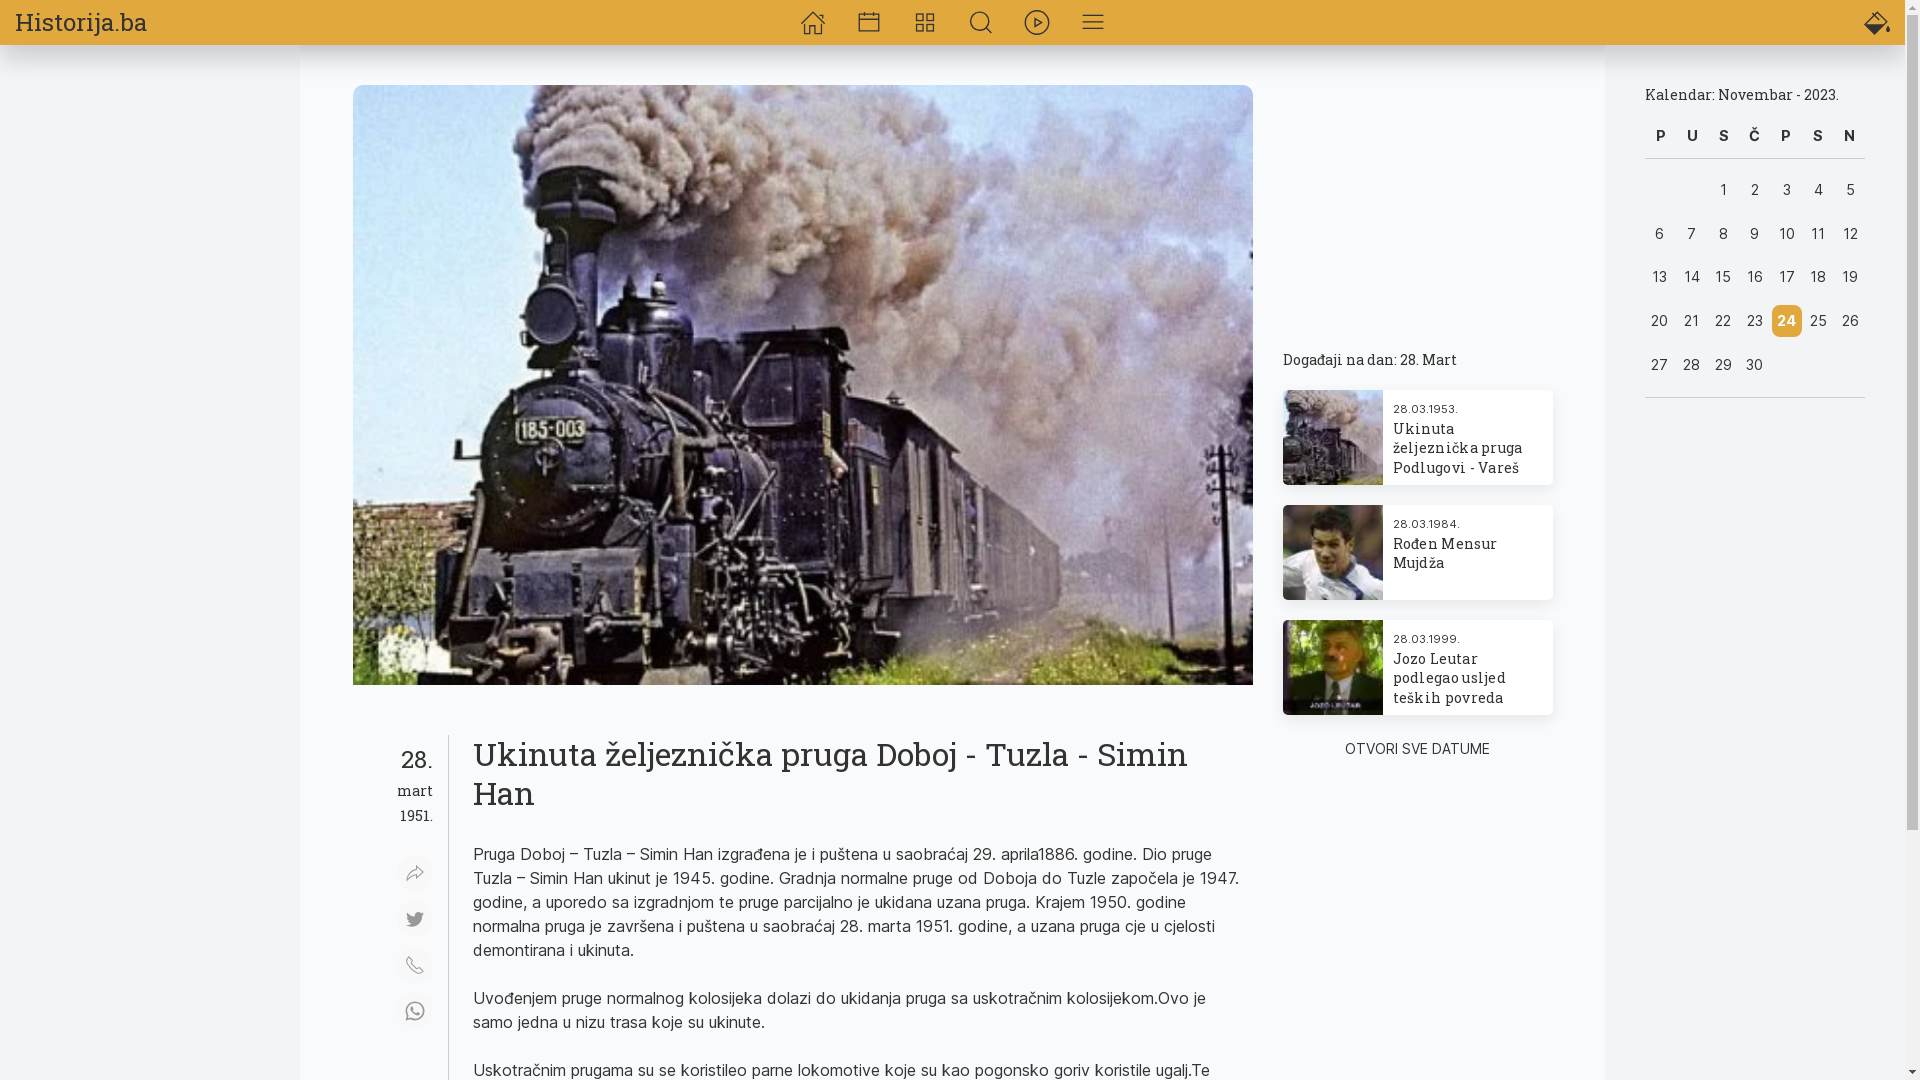  What do you see at coordinates (1723, 190) in the screenshot?
I see `1` at bounding box center [1723, 190].